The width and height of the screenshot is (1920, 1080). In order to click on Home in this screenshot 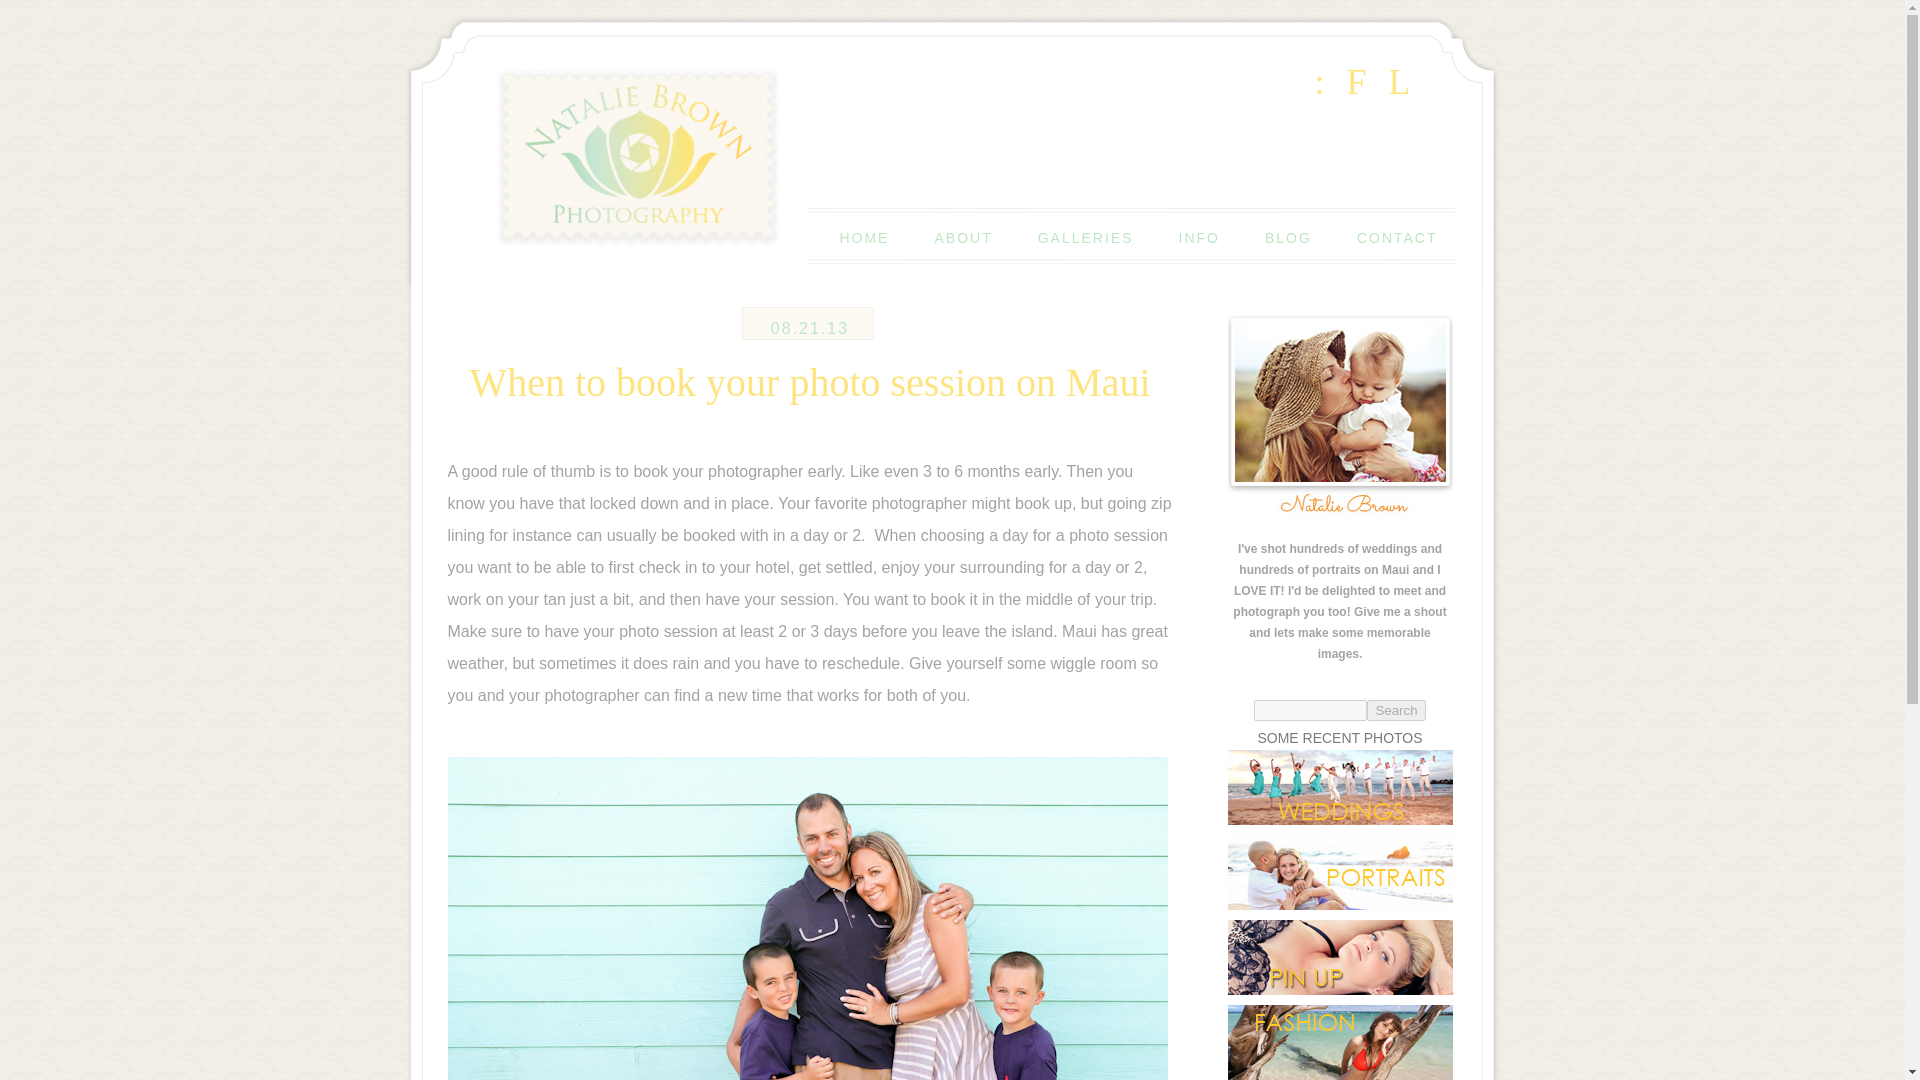, I will do `click(864, 238)`.